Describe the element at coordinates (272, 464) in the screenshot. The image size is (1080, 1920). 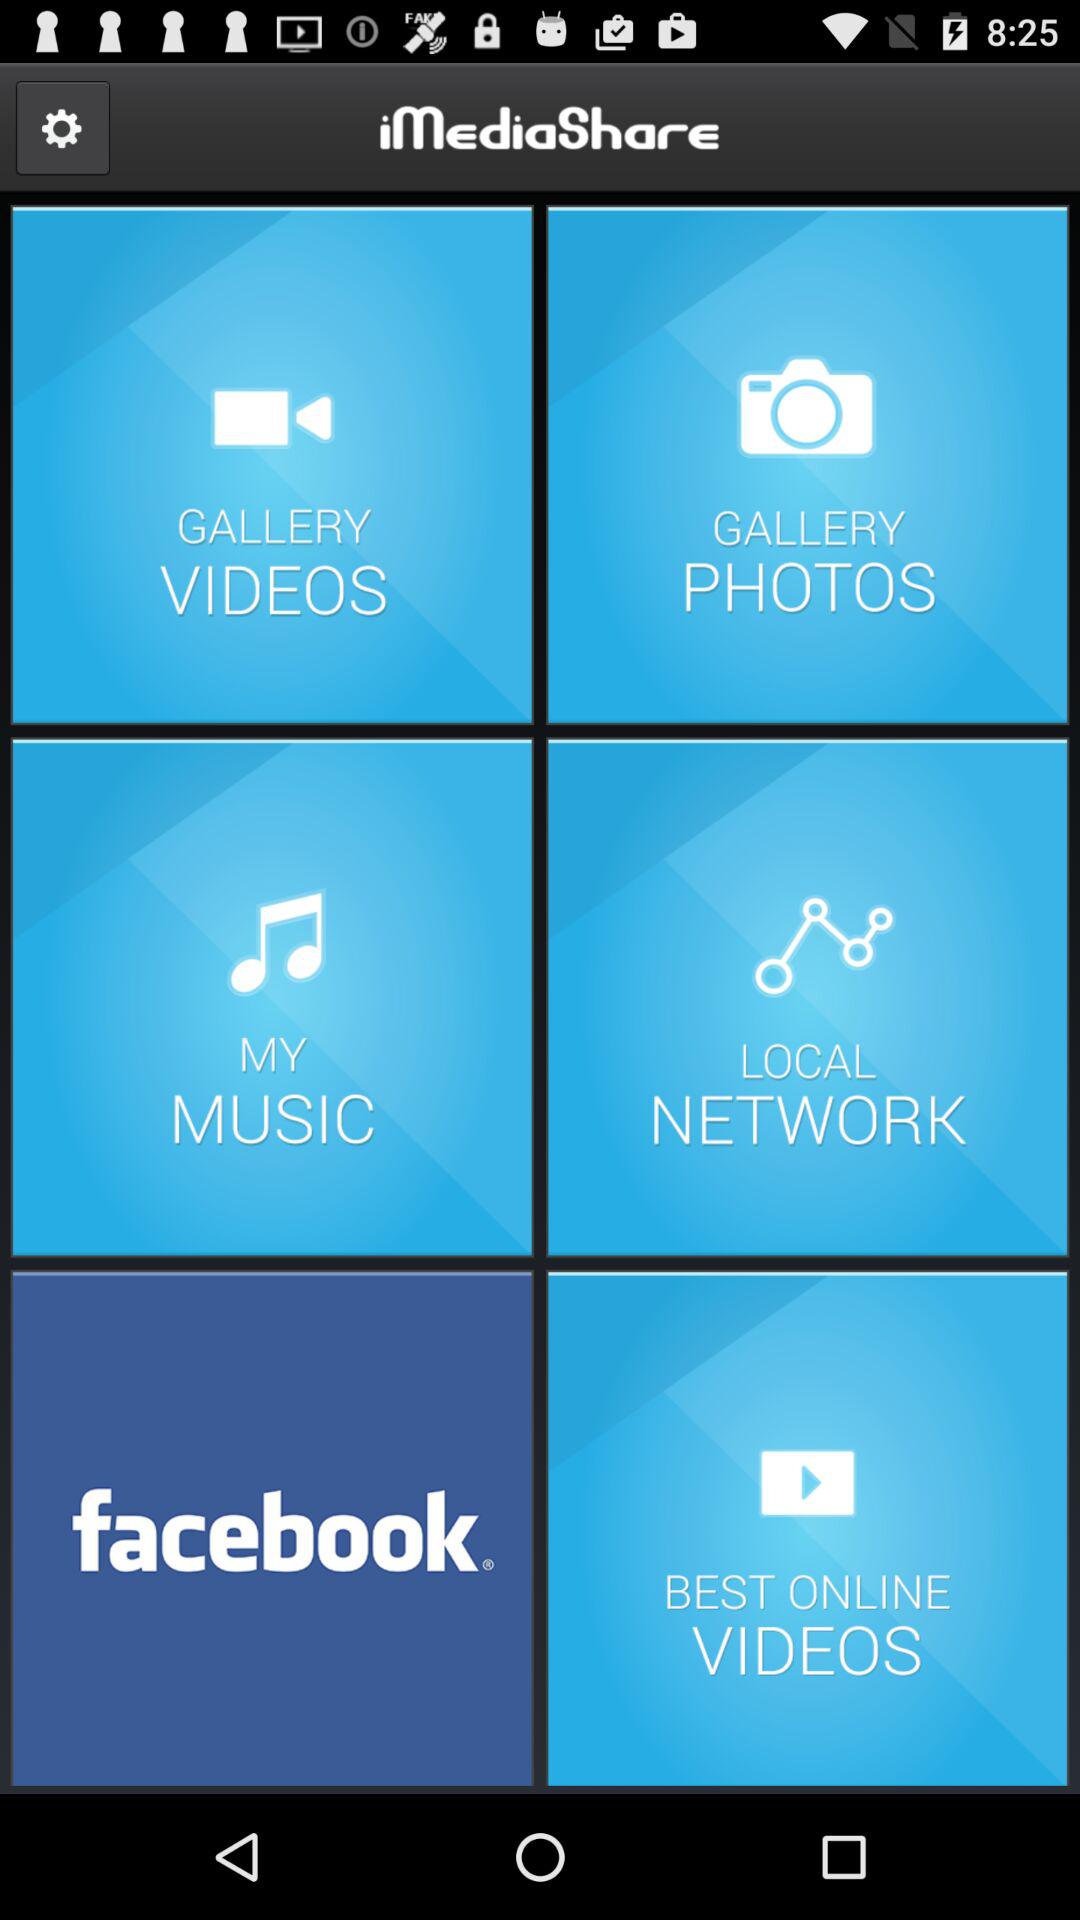
I see `select gallery videos` at that location.